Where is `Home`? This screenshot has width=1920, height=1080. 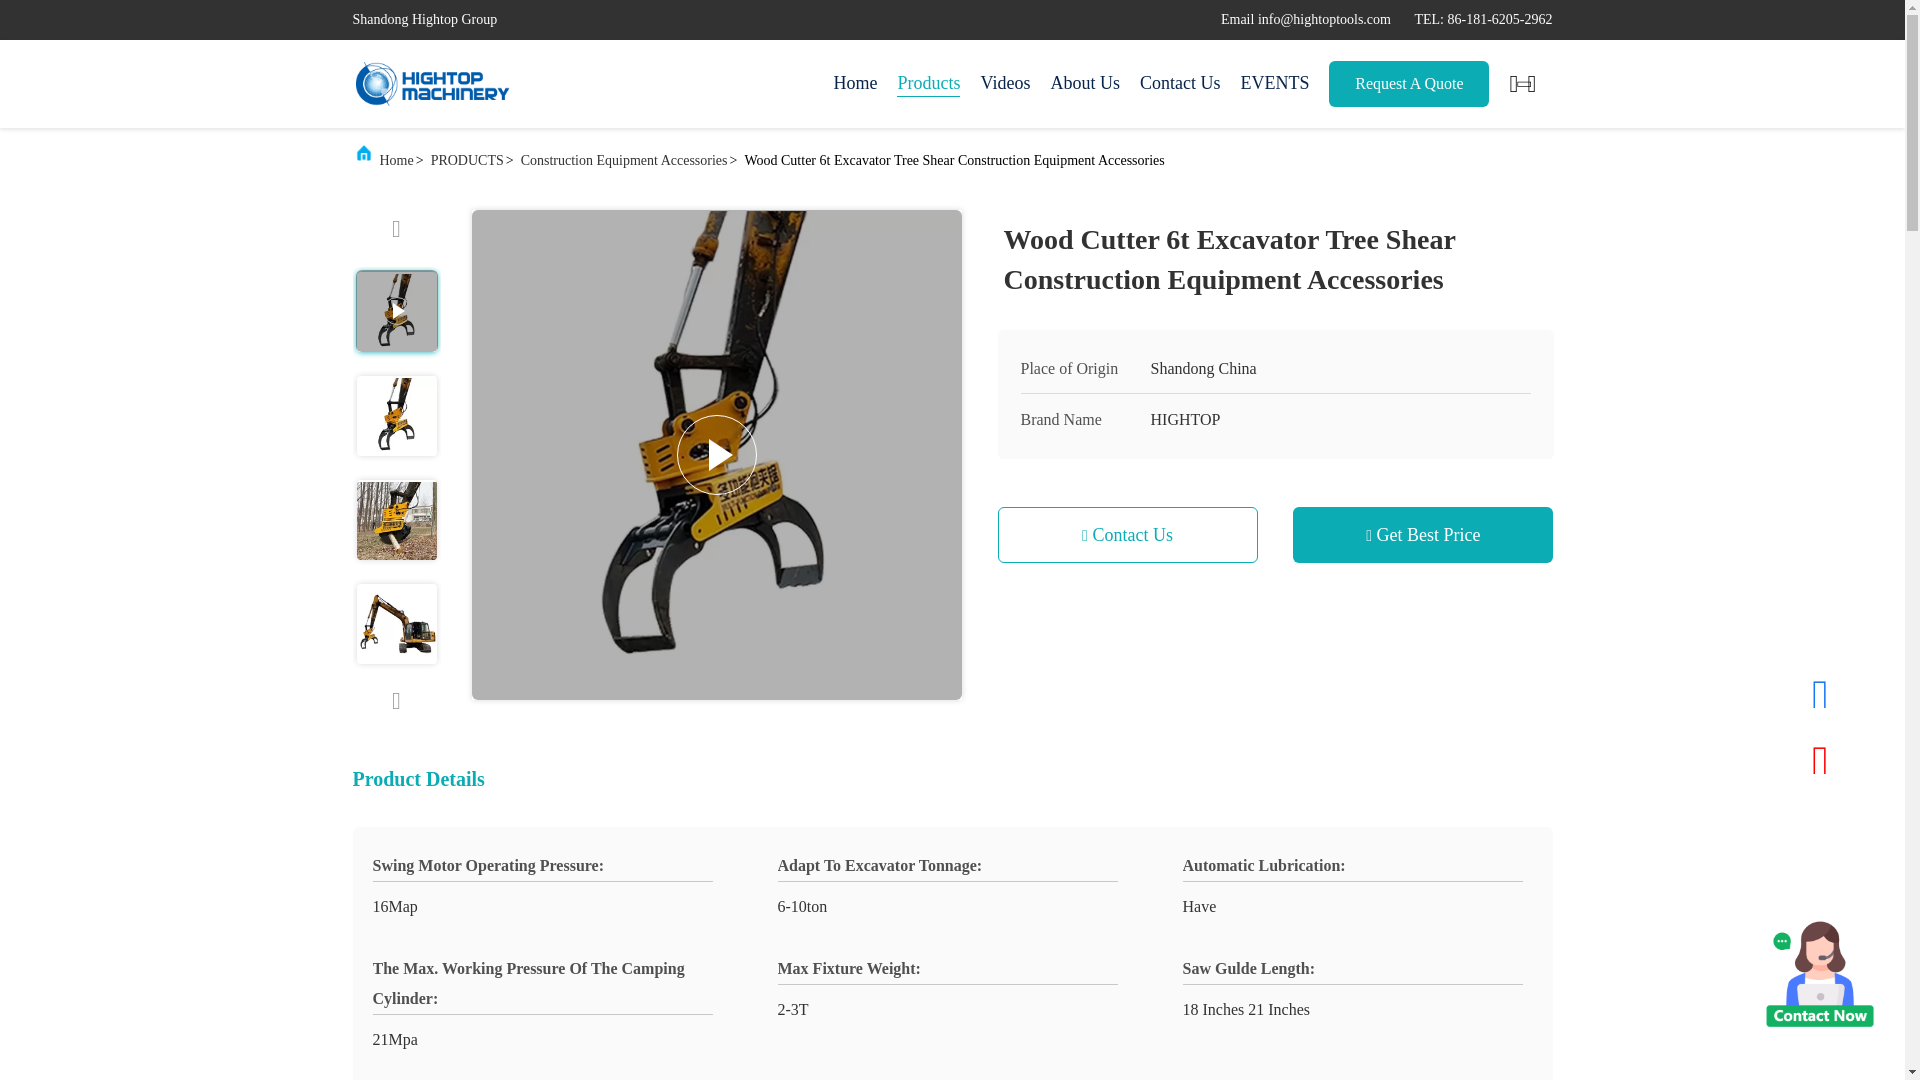
Home is located at coordinates (855, 84).